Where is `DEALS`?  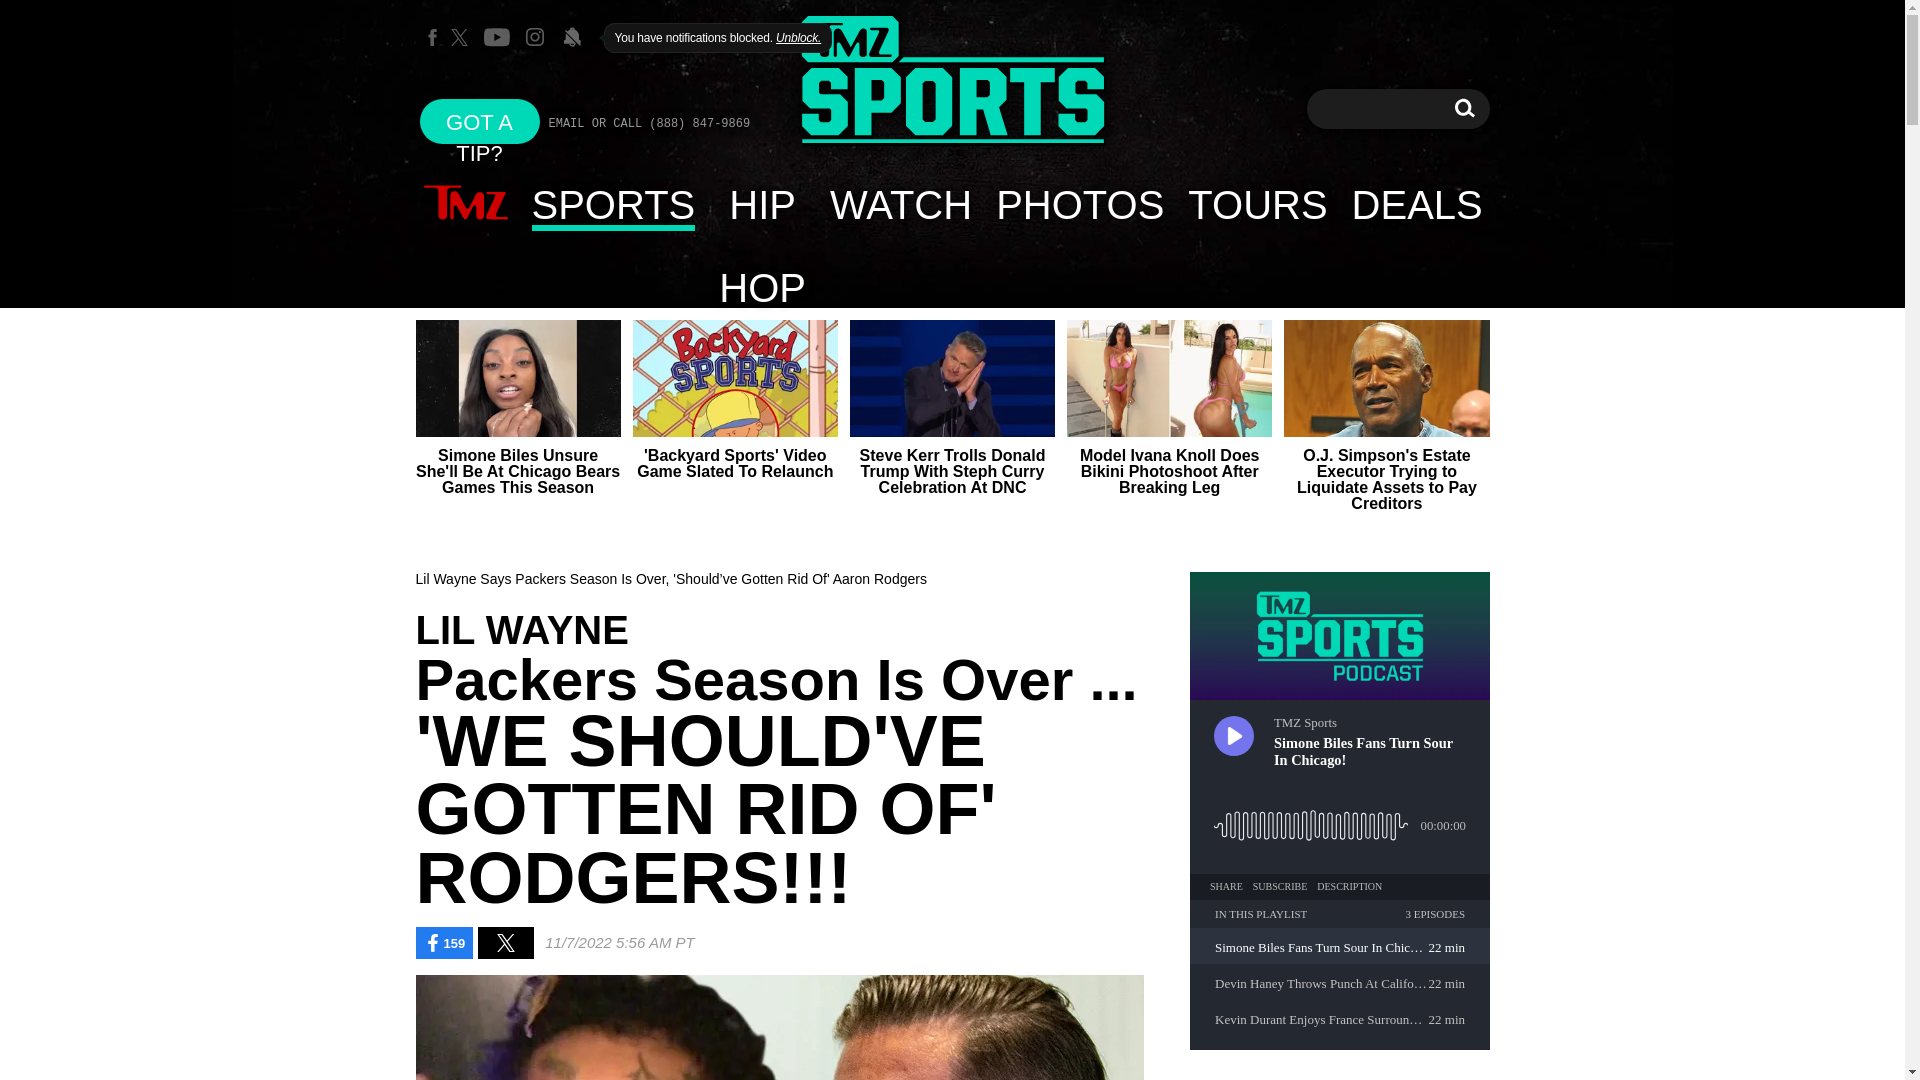
DEALS is located at coordinates (1418, 204).